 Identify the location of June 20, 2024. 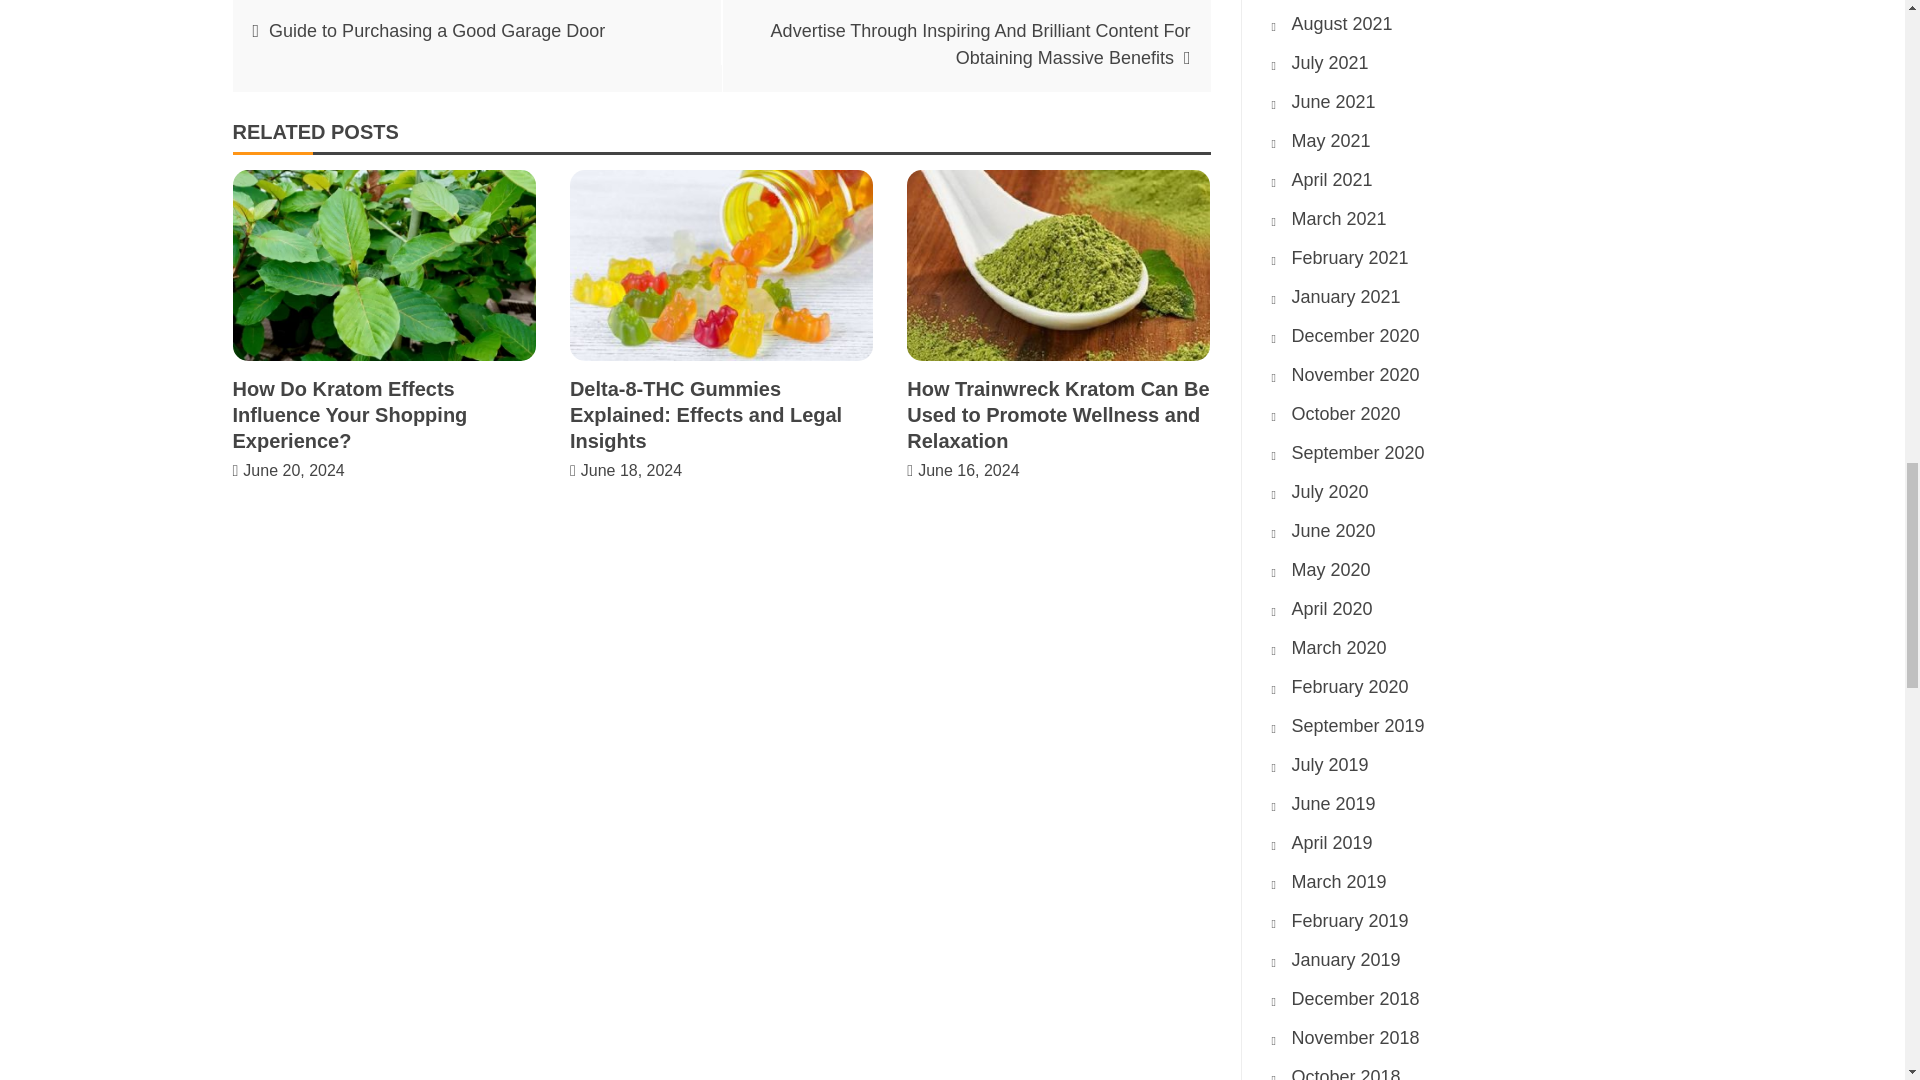
(293, 470).